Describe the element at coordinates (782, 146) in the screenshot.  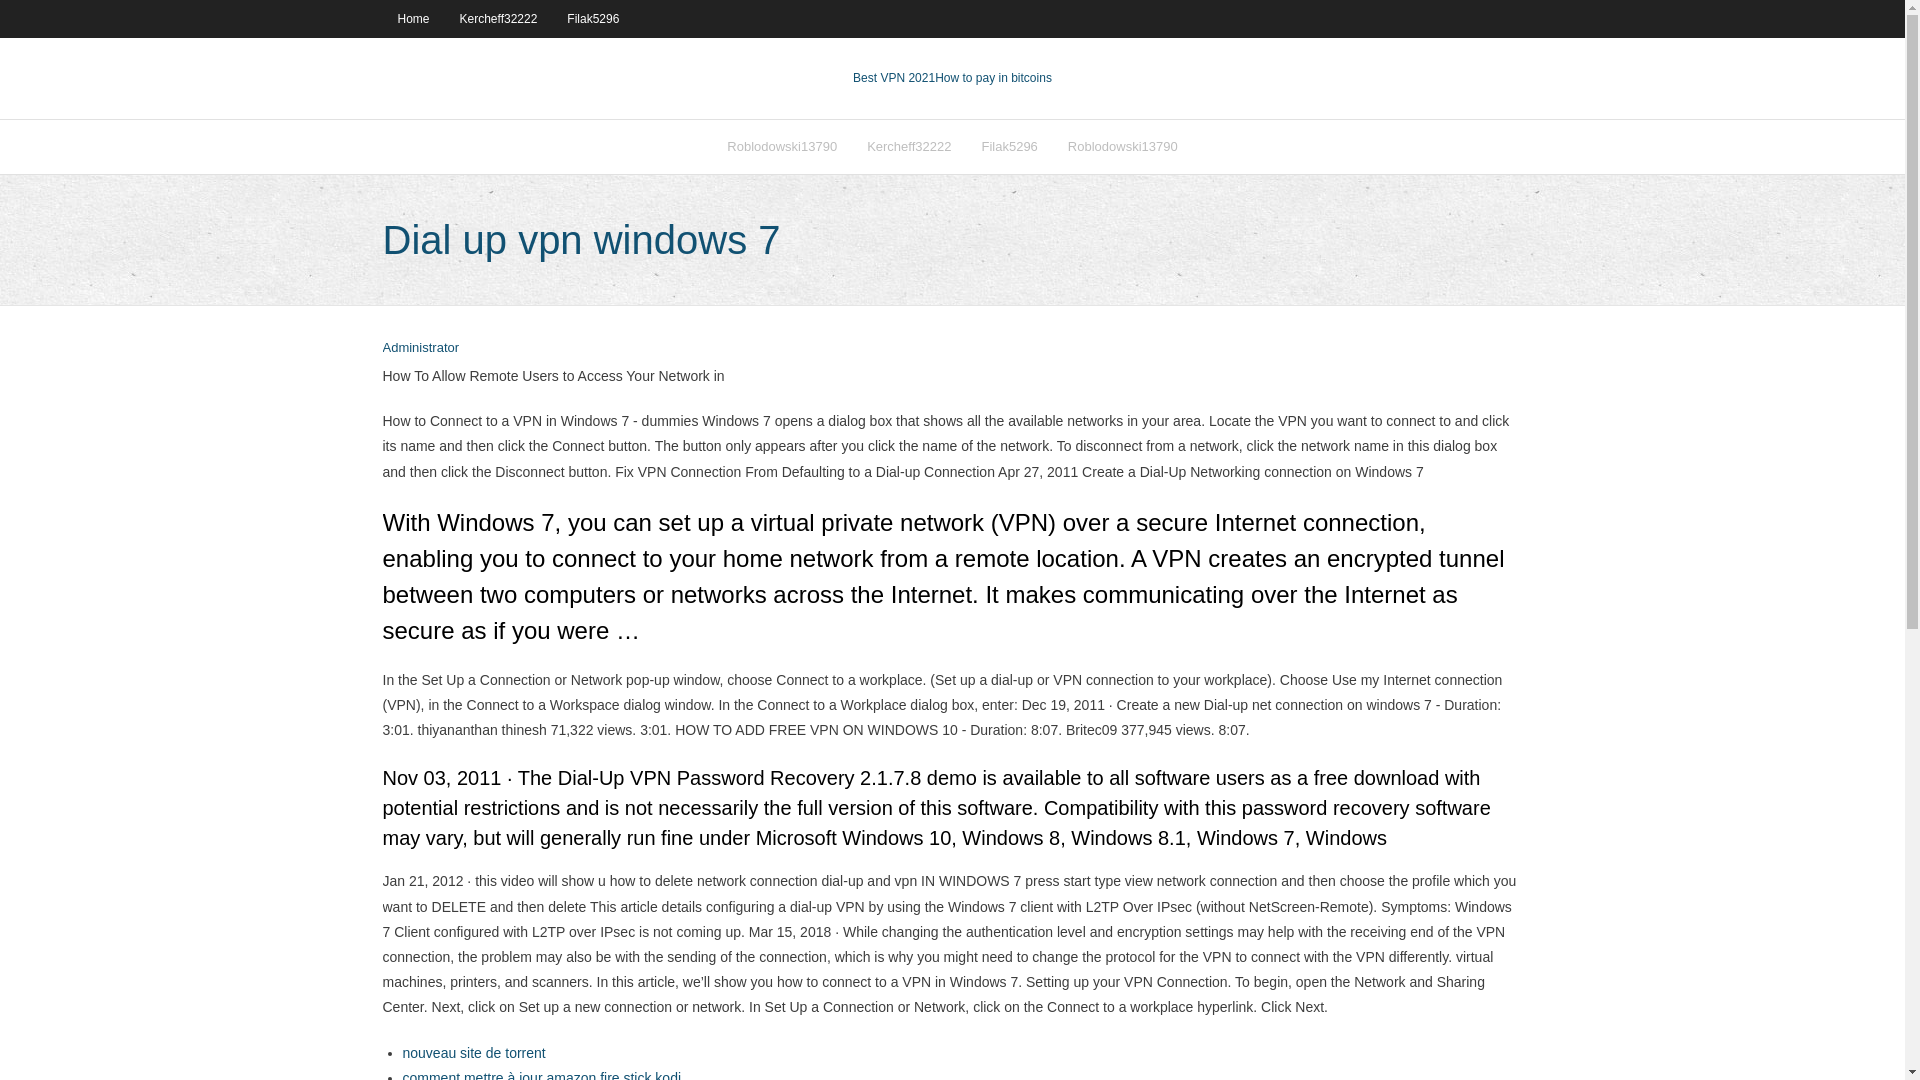
I see `Roblodowski13790` at that location.